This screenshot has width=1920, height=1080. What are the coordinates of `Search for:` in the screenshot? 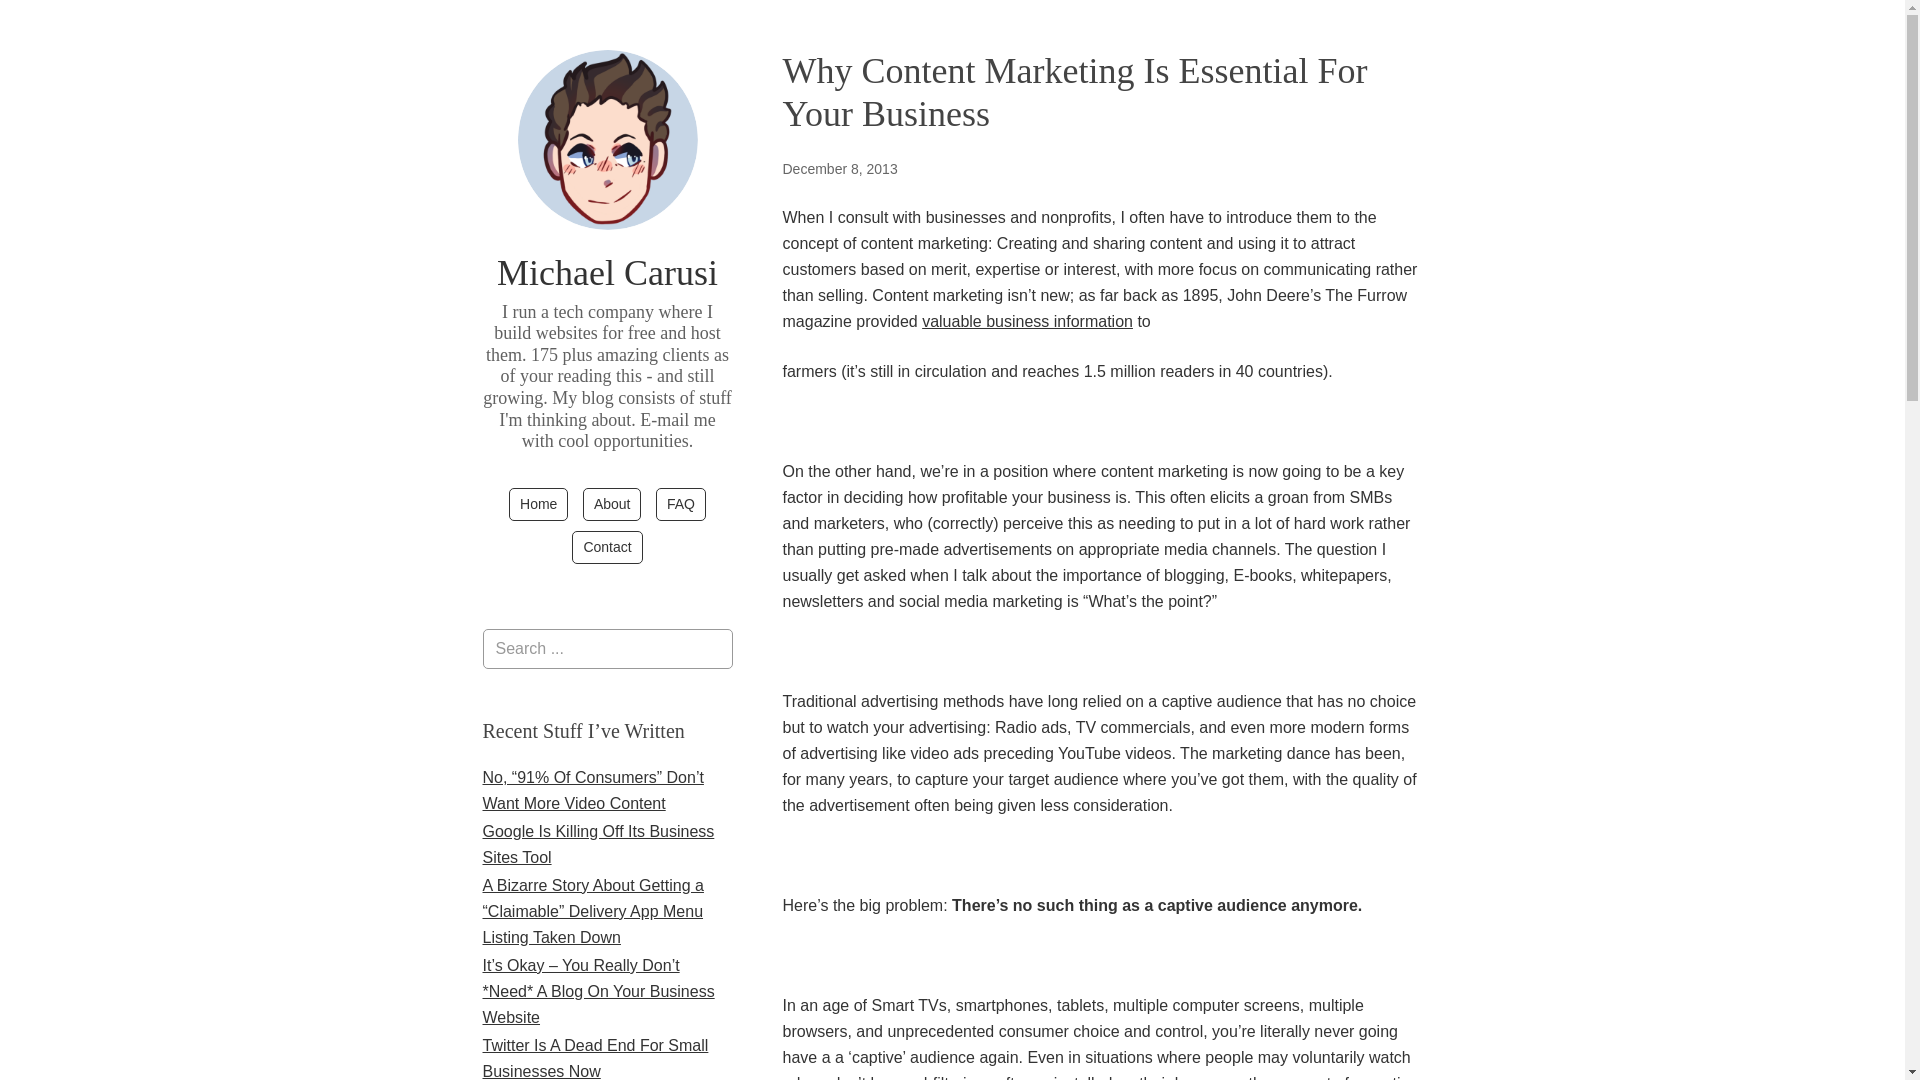 It's located at (606, 648).